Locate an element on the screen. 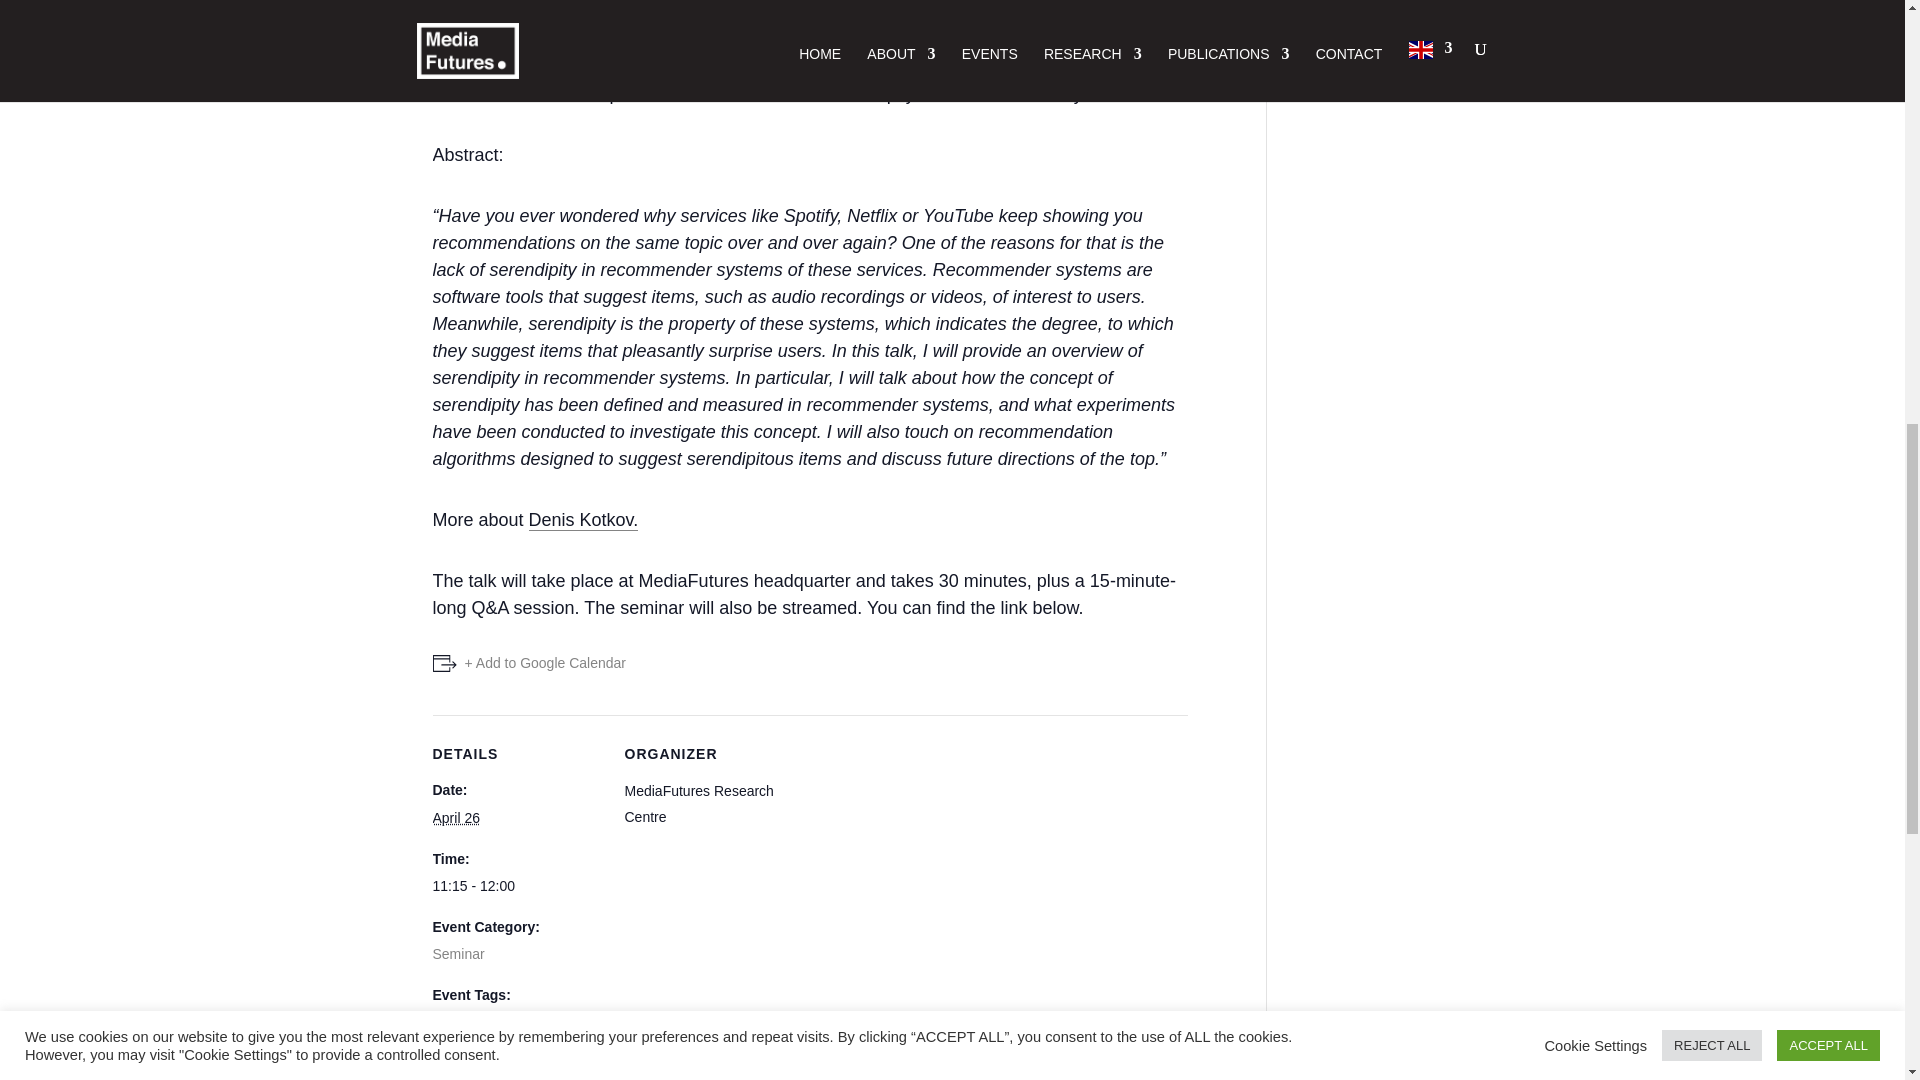 The image size is (1920, 1080). 2024-04-26 is located at coordinates (455, 818).